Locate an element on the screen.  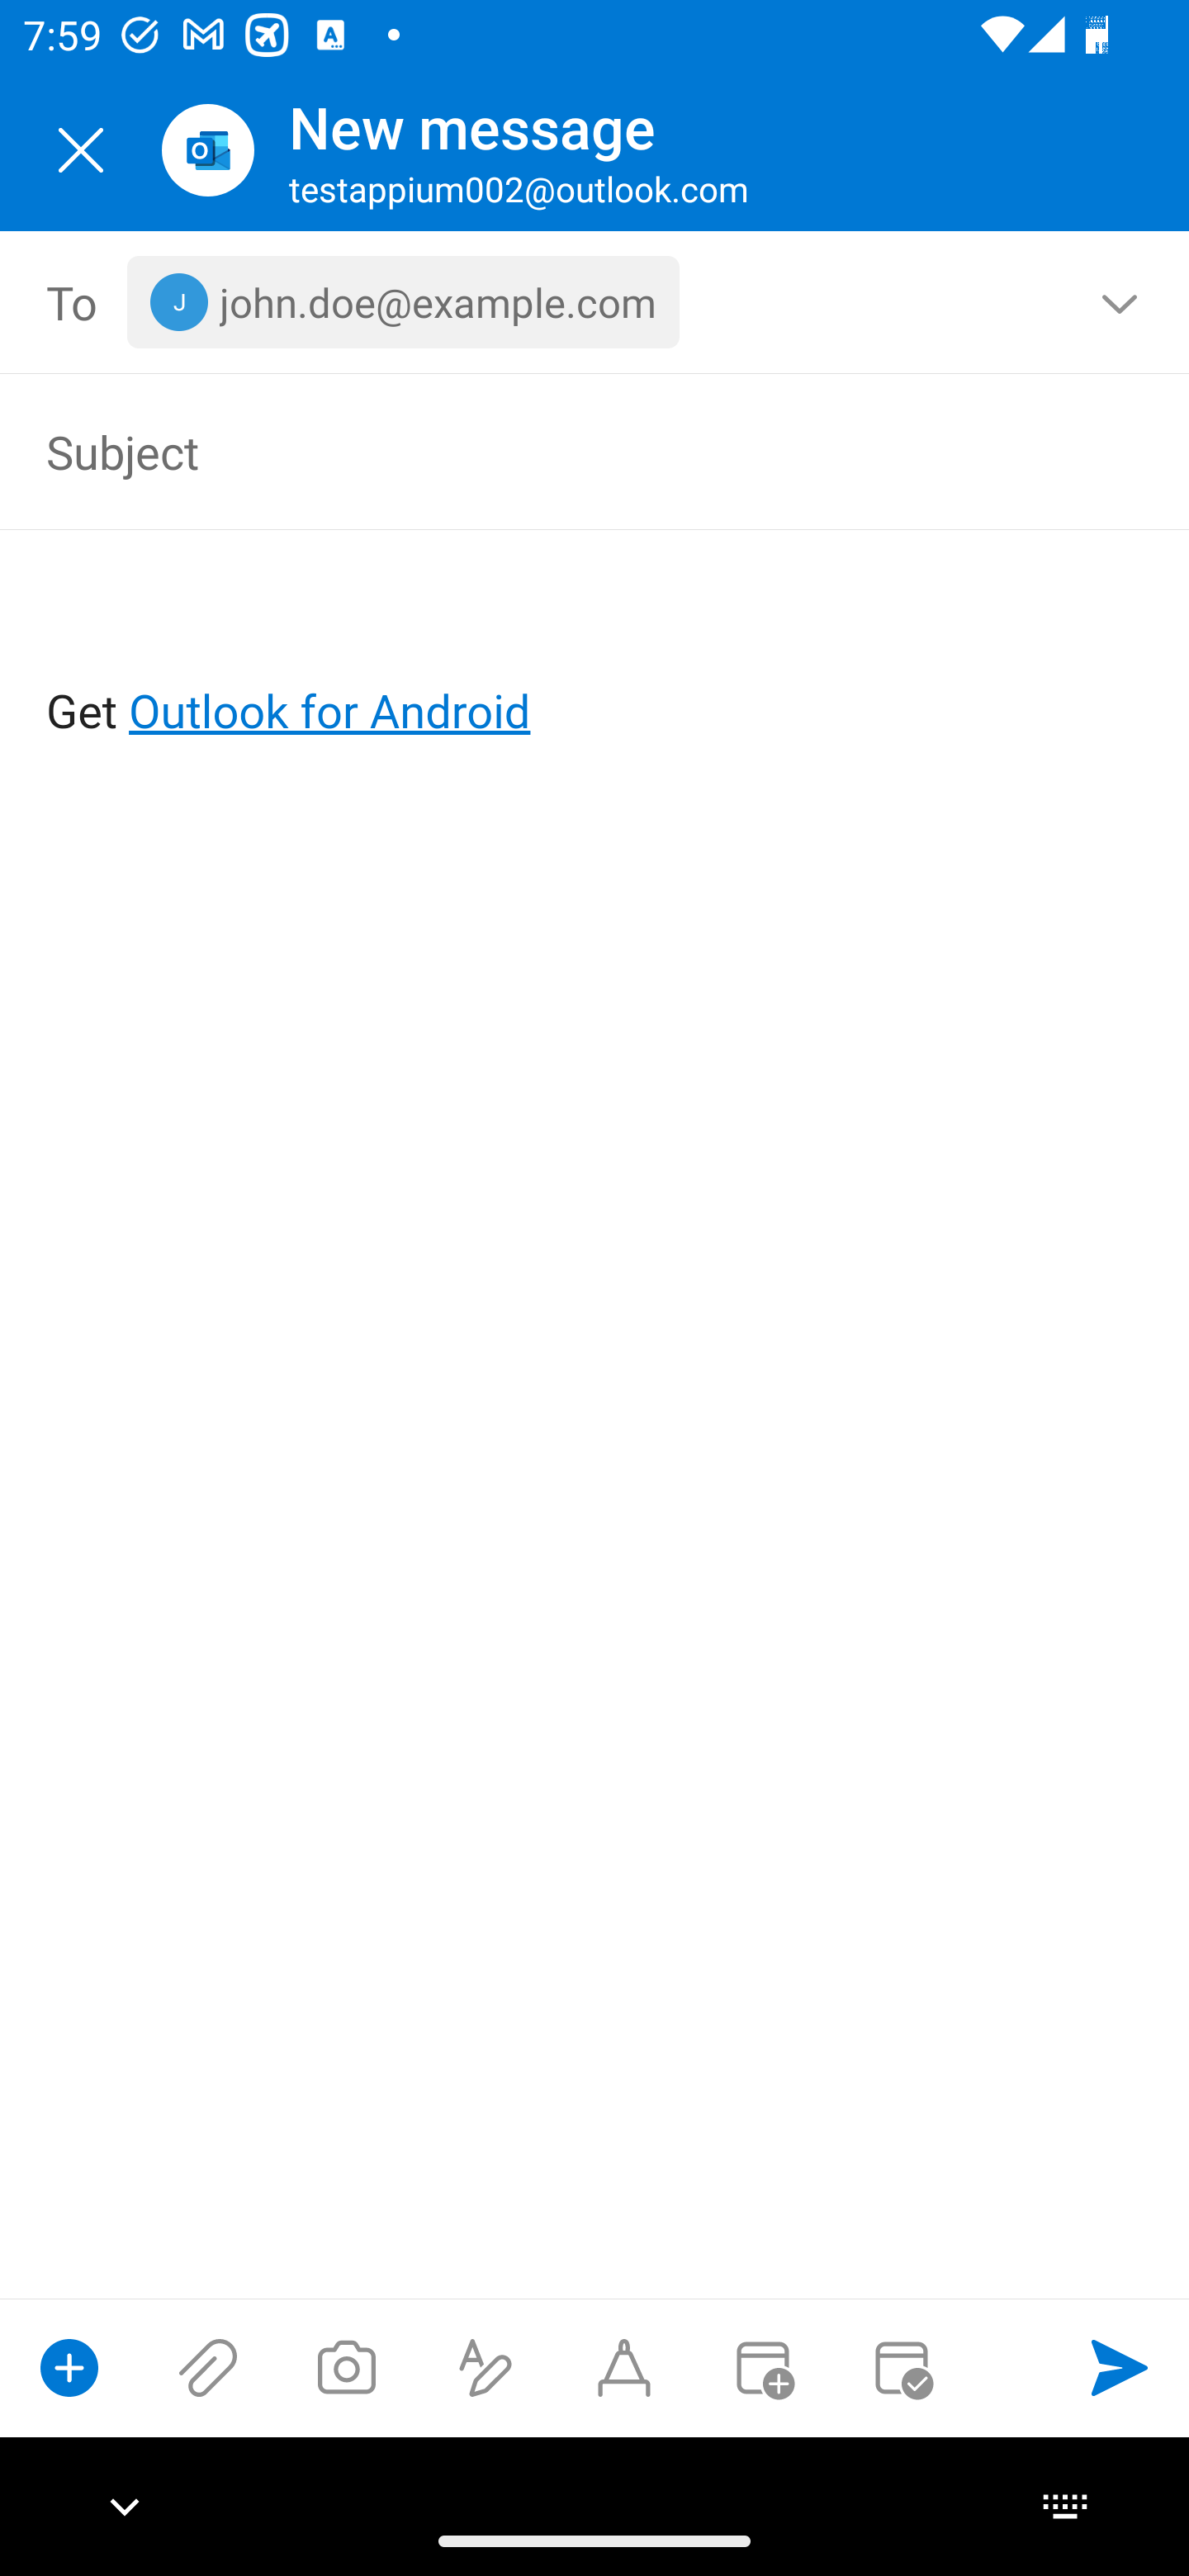
Send availability is located at coordinates (902, 2367).